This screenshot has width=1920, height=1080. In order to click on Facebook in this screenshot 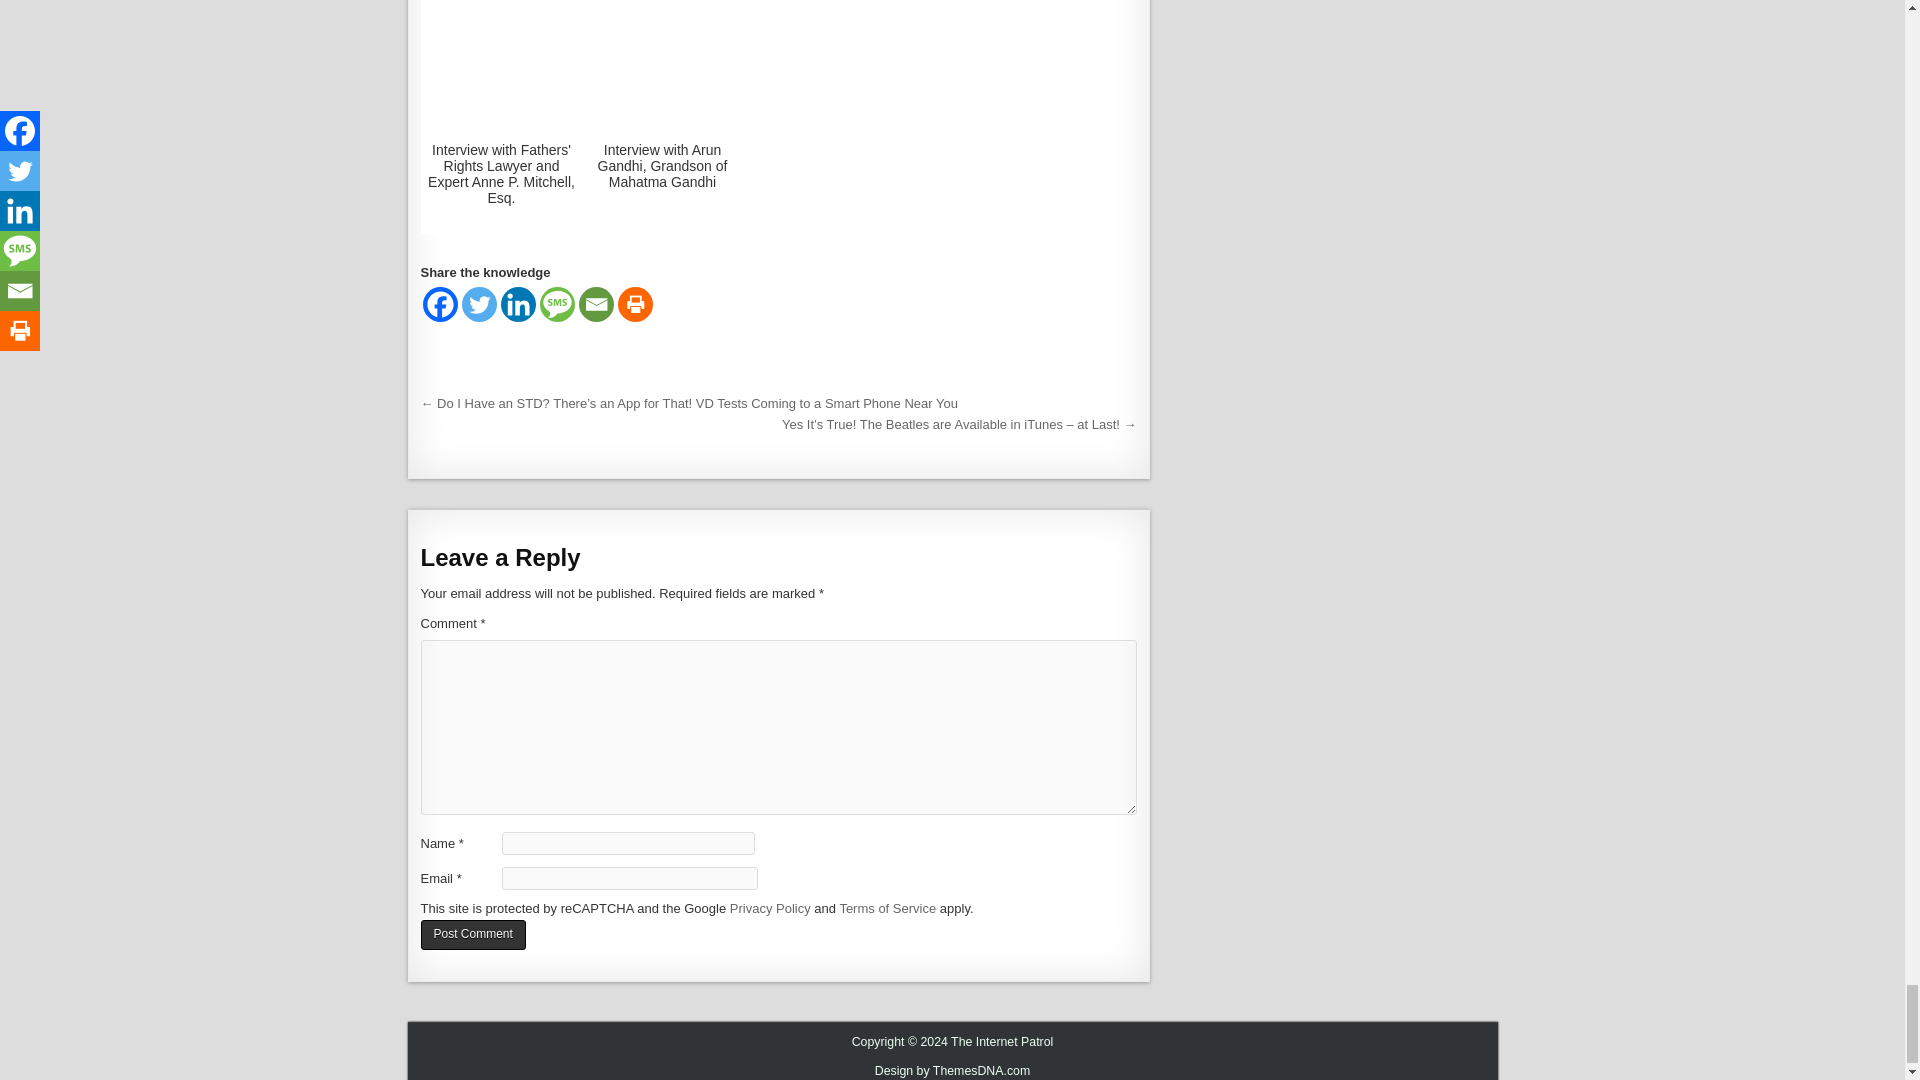, I will do `click(439, 304)`.